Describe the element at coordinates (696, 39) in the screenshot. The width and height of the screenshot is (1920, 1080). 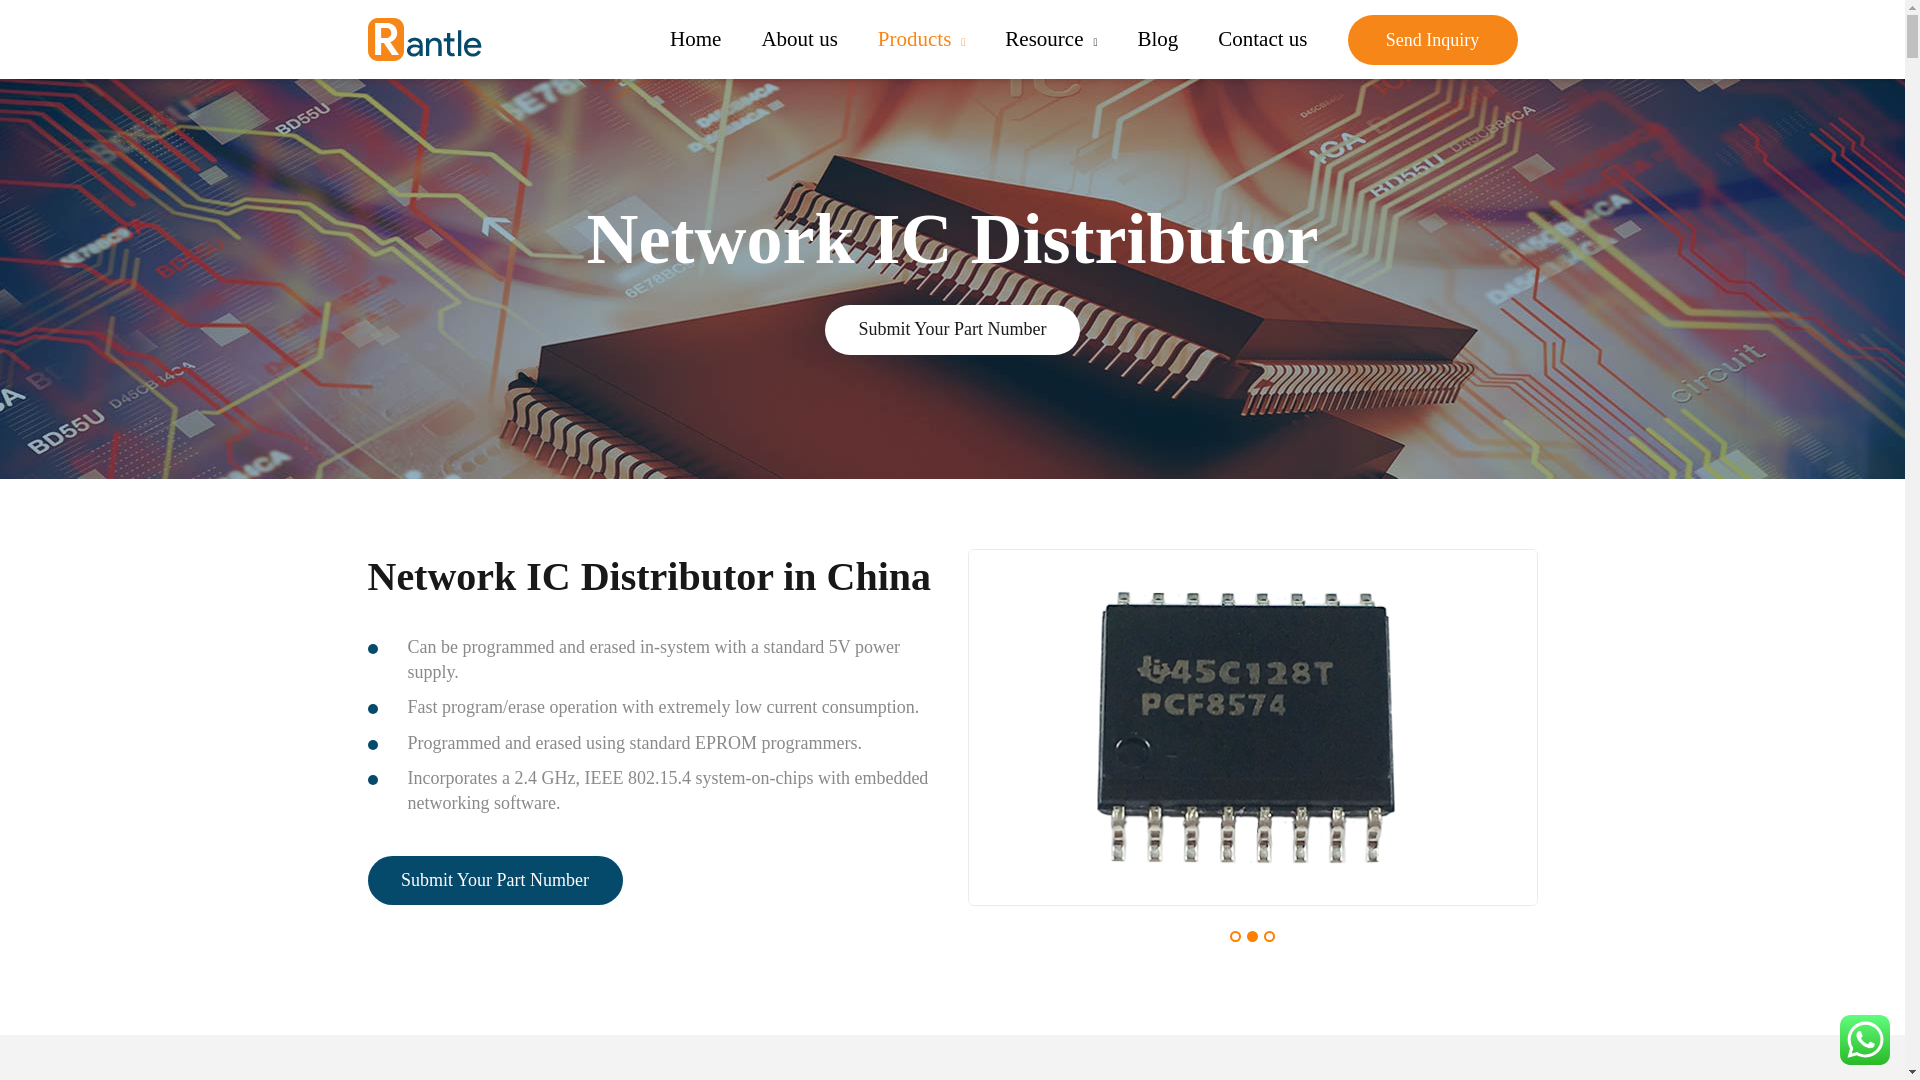
I see `Home` at that location.